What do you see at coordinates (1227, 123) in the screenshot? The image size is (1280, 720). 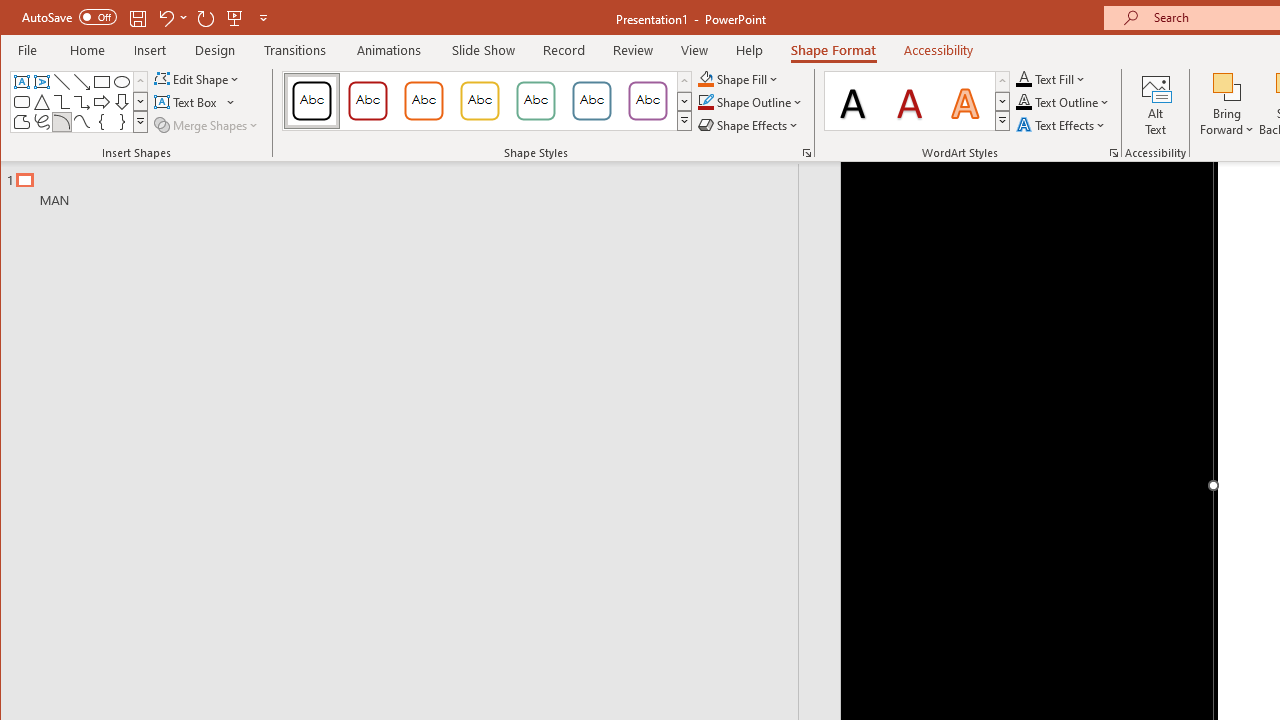 I see `More Options` at bounding box center [1227, 123].